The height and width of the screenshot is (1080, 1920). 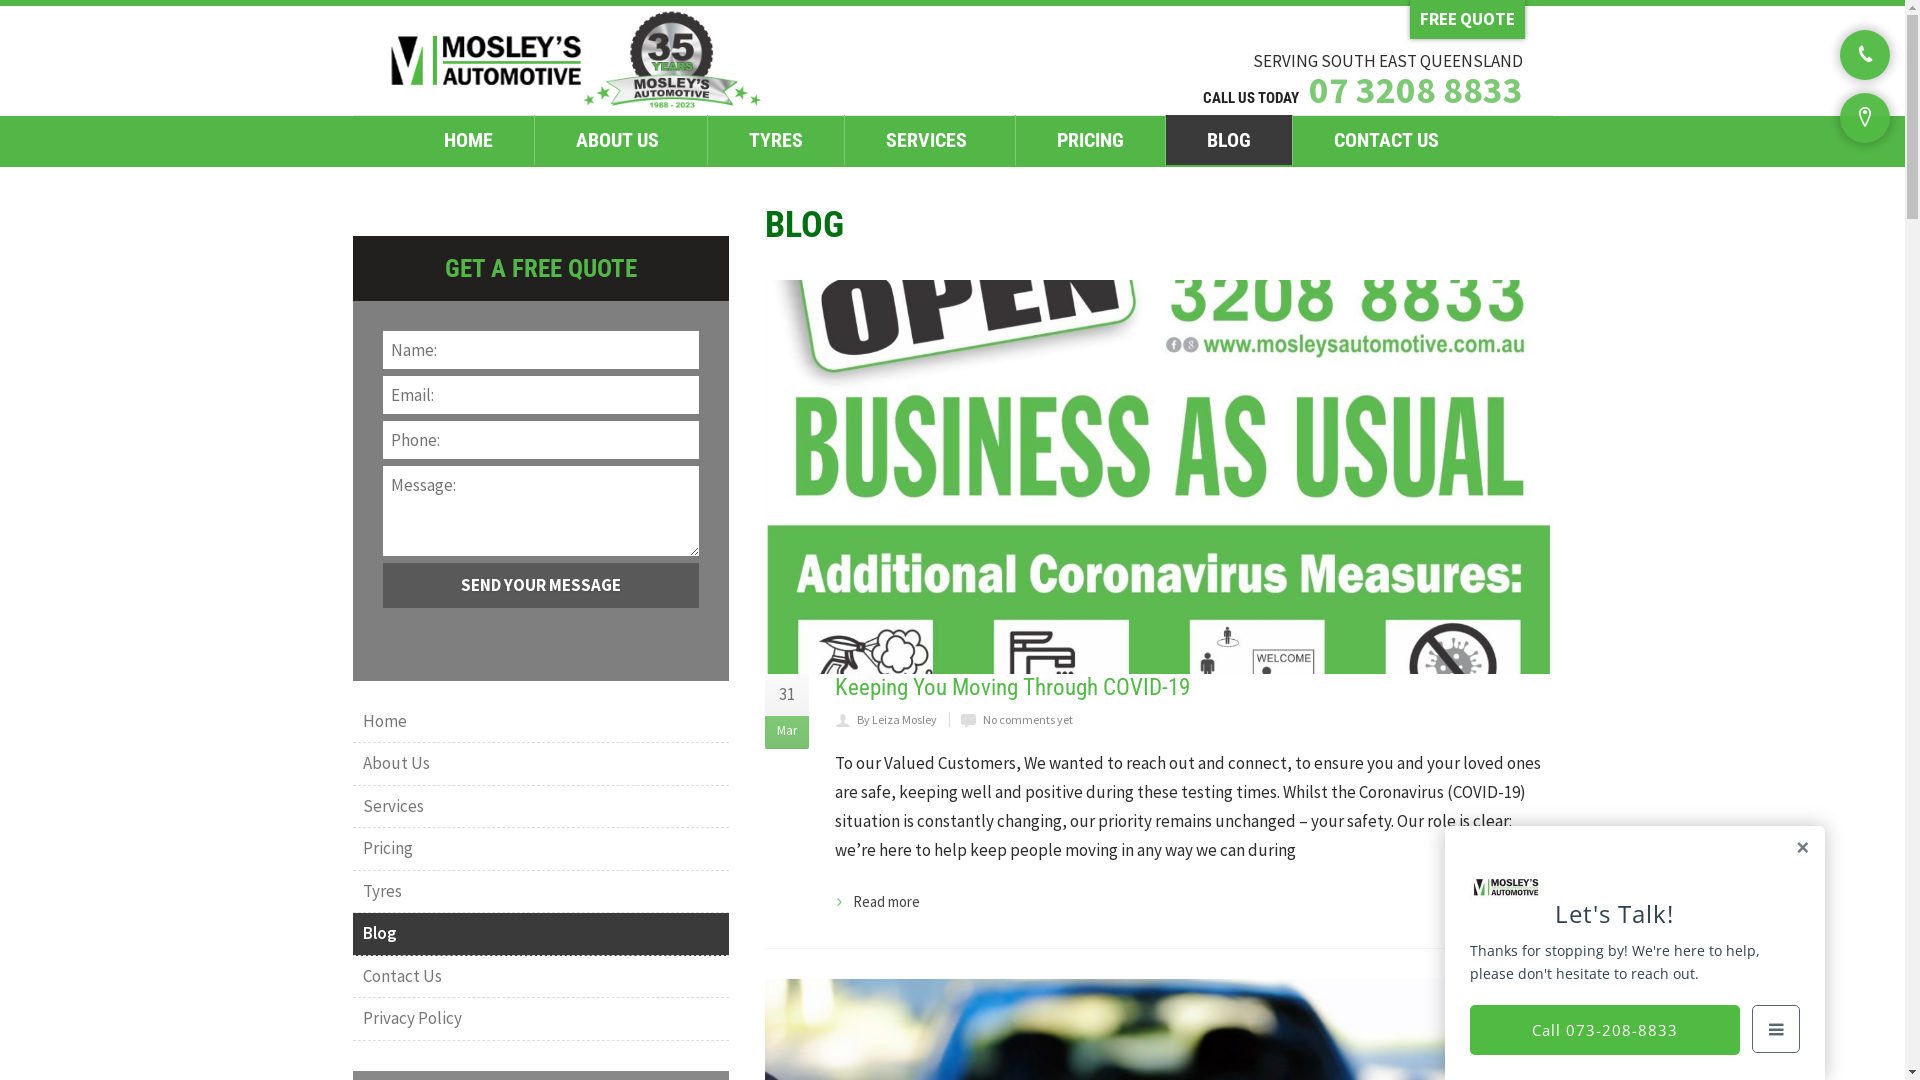 What do you see at coordinates (1159, 477) in the screenshot?
I see `Keeping You Moving Through COVID-19` at bounding box center [1159, 477].